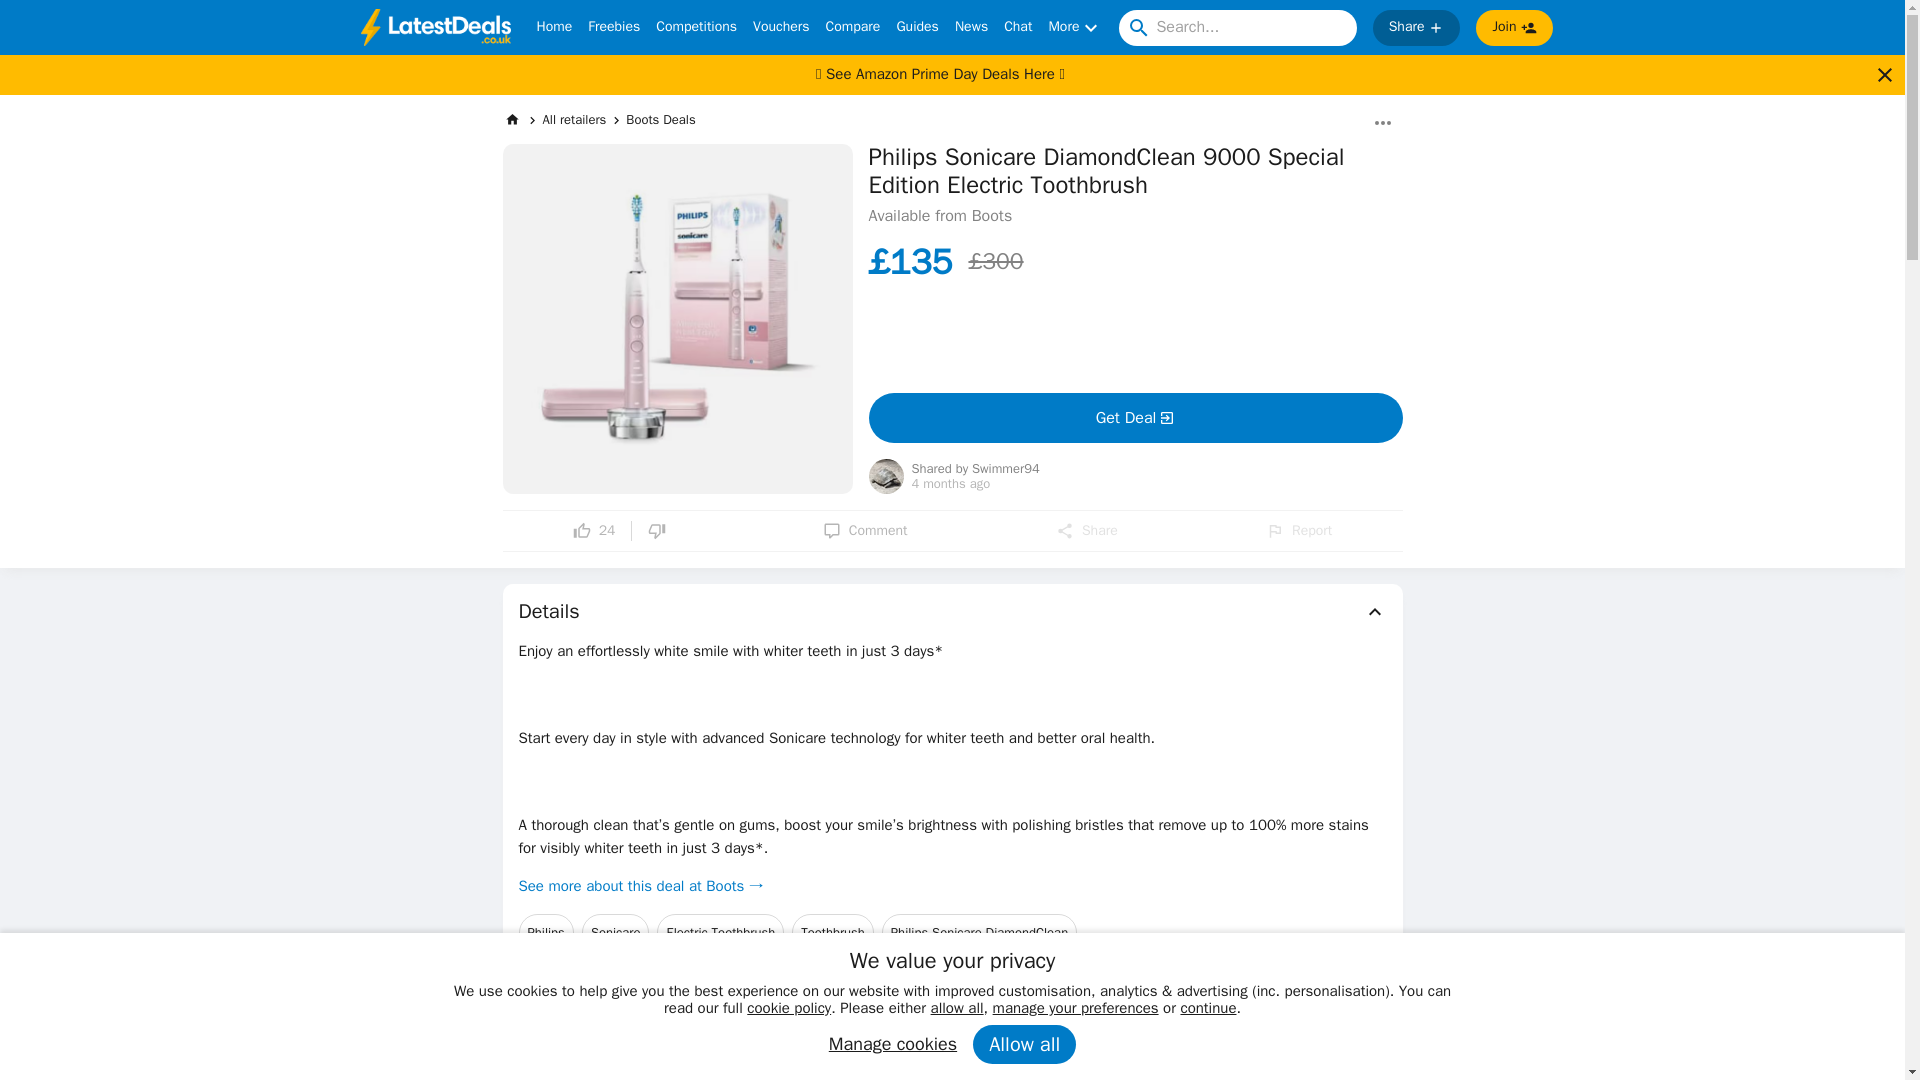 Image resolution: width=1920 pixels, height=1080 pixels. What do you see at coordinates (1134, 418) in the screenshot?
I see `Get Deal` at bounding box center [1134, 418].